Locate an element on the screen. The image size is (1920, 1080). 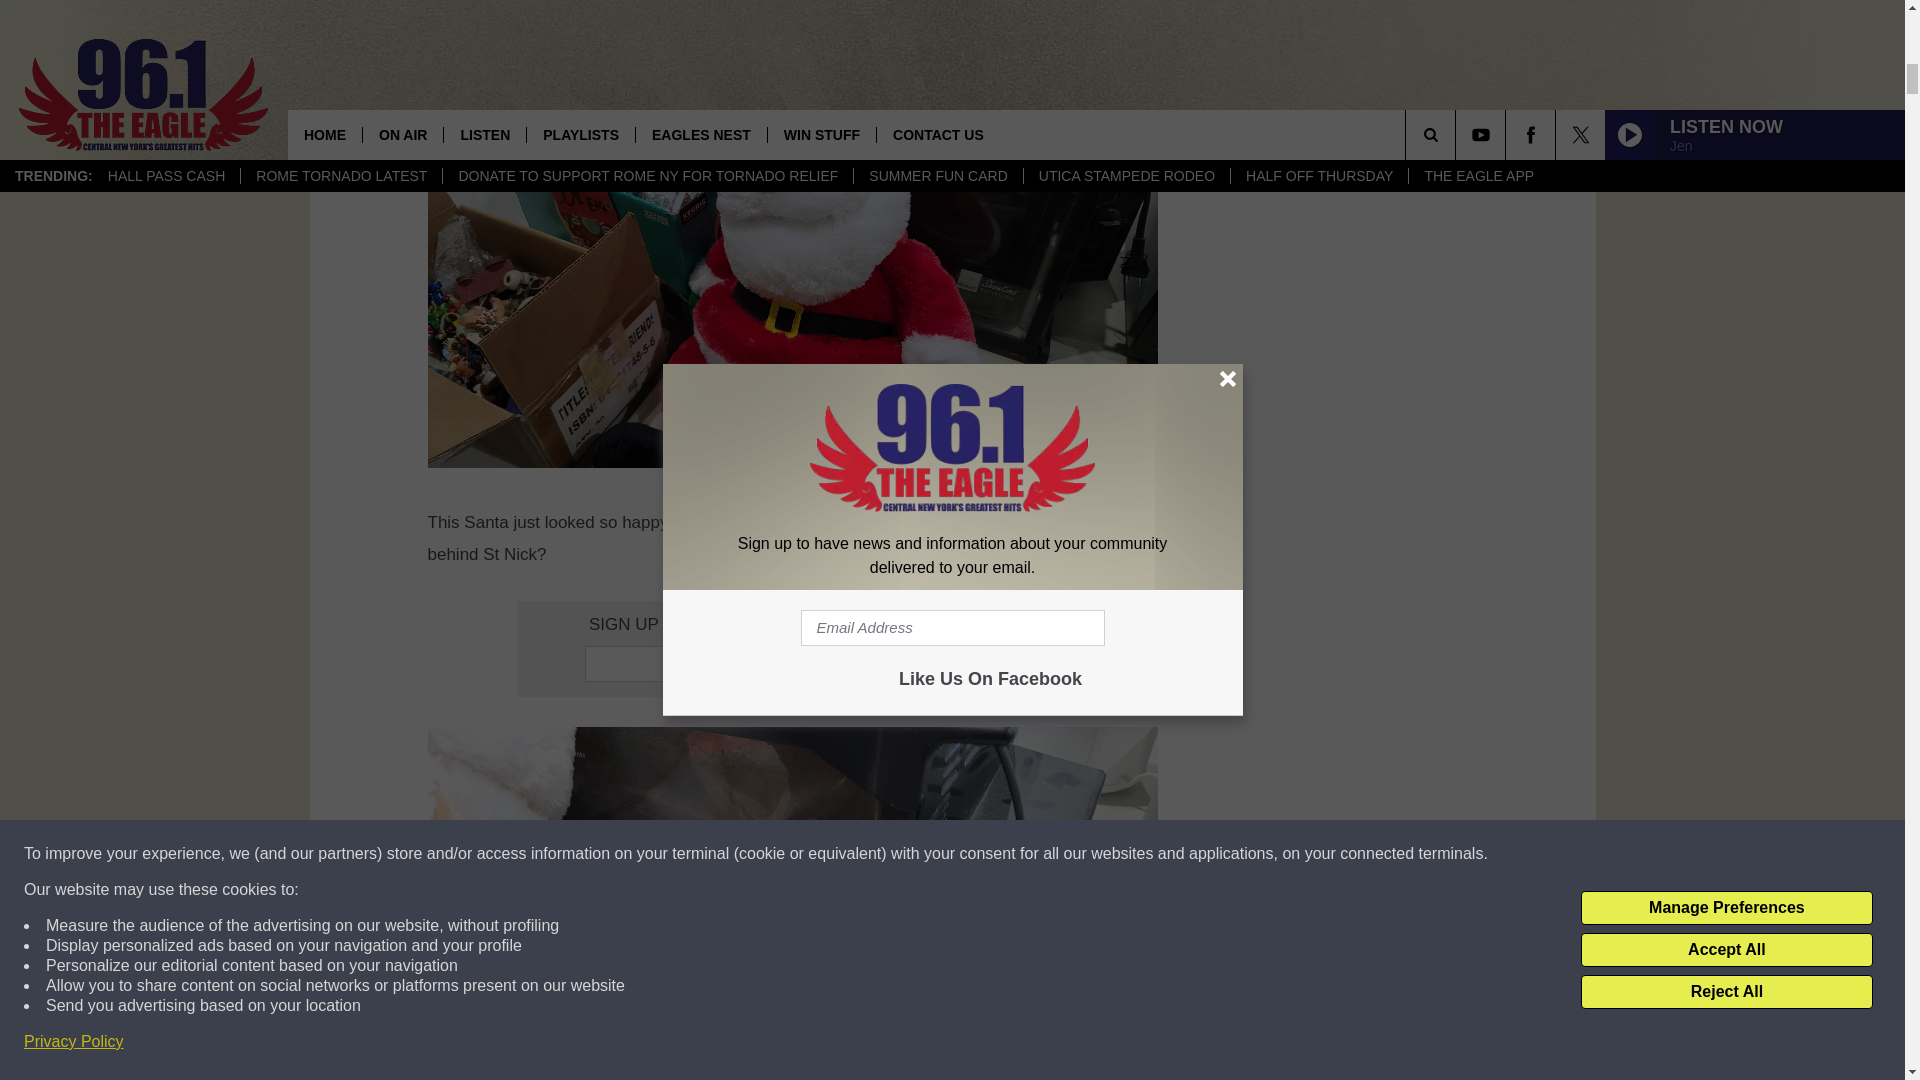
Email Address is located at coordinates (792, 663).